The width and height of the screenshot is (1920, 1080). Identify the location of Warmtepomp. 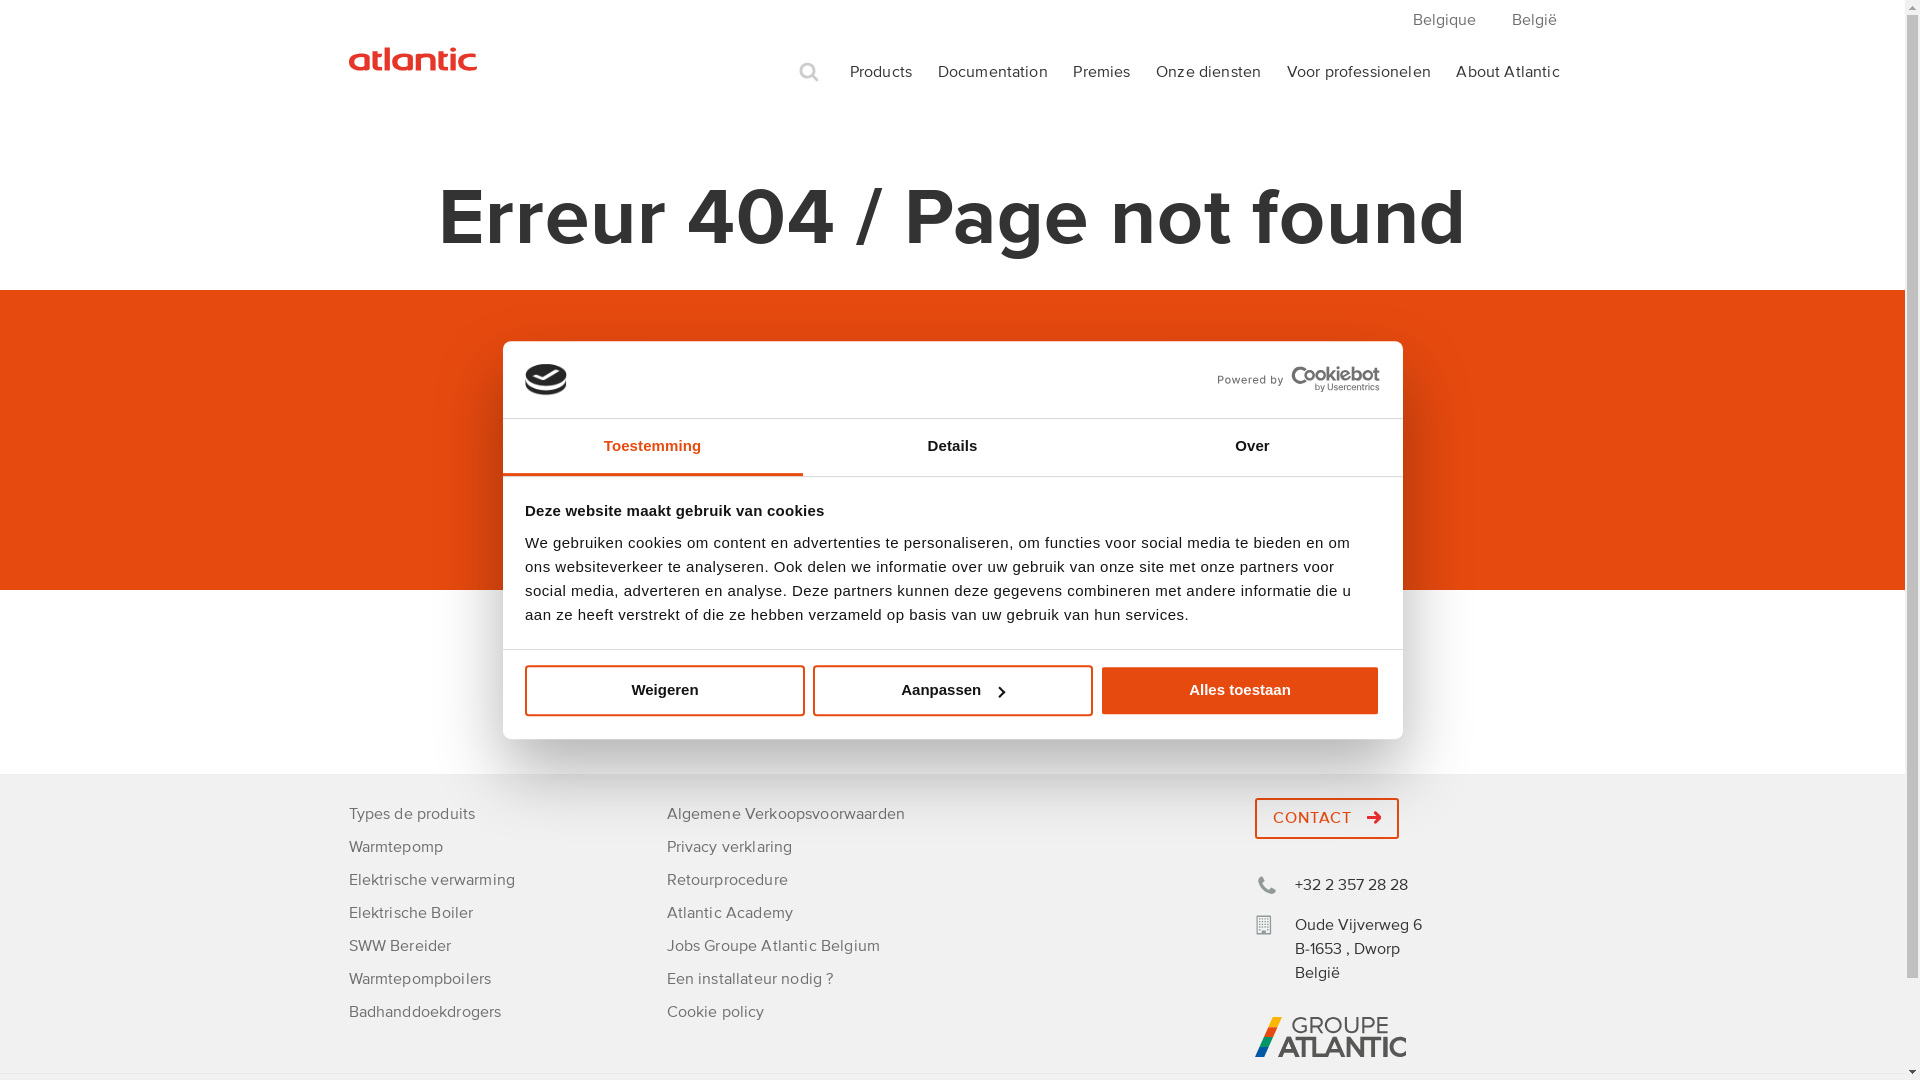
(396, 847).